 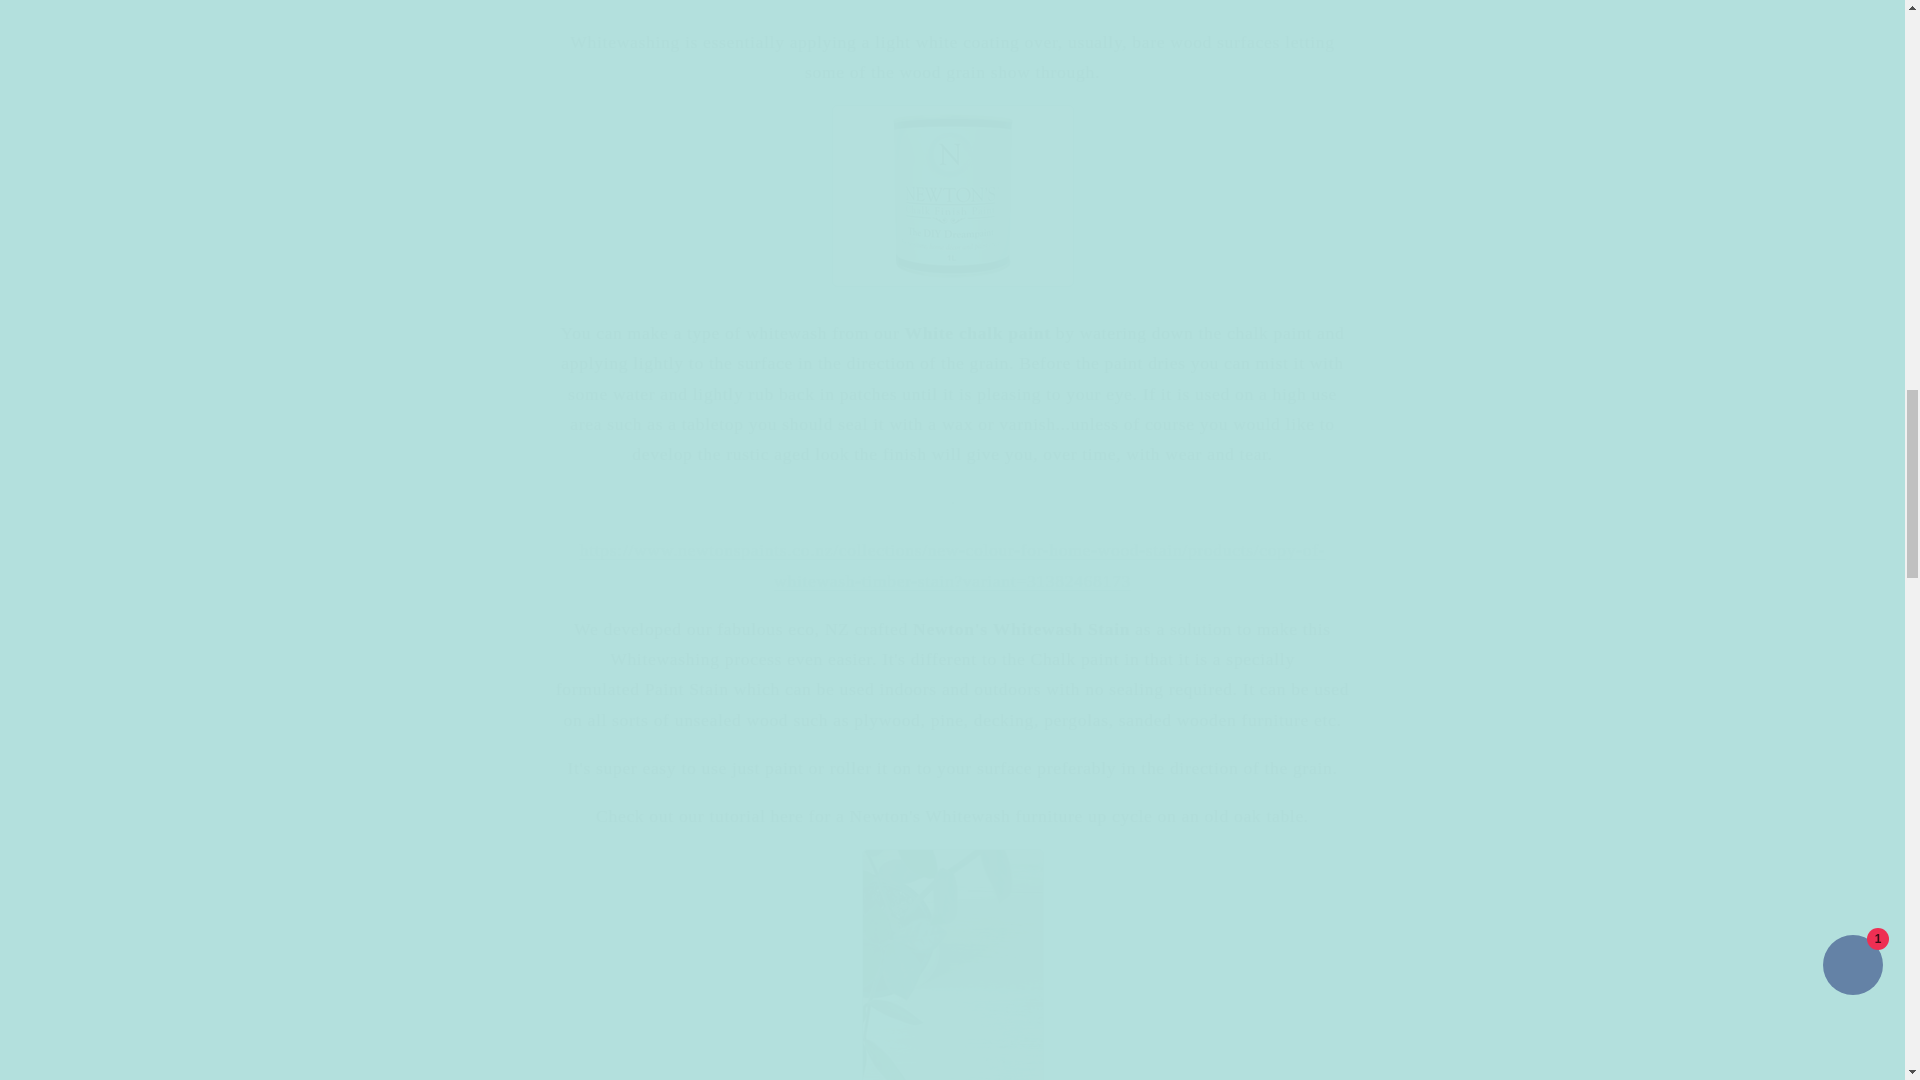 What do you see at coordinates (952, 564) in the screenshot?
I see `Buy Whitewash Stain` at bounding box center [952, 564].